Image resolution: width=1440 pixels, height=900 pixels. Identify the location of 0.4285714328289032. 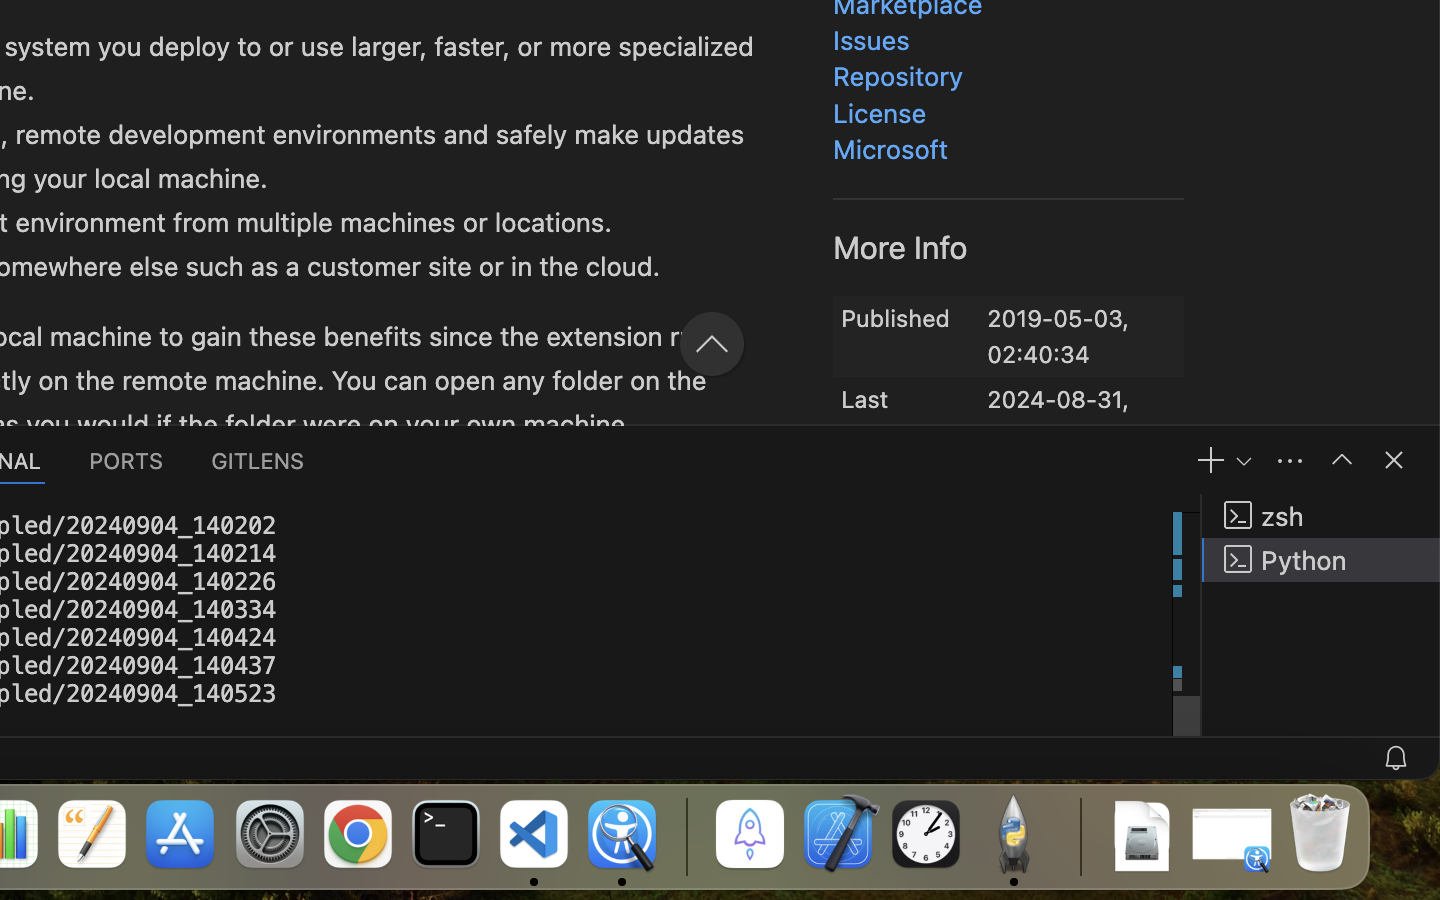
(685, 835).